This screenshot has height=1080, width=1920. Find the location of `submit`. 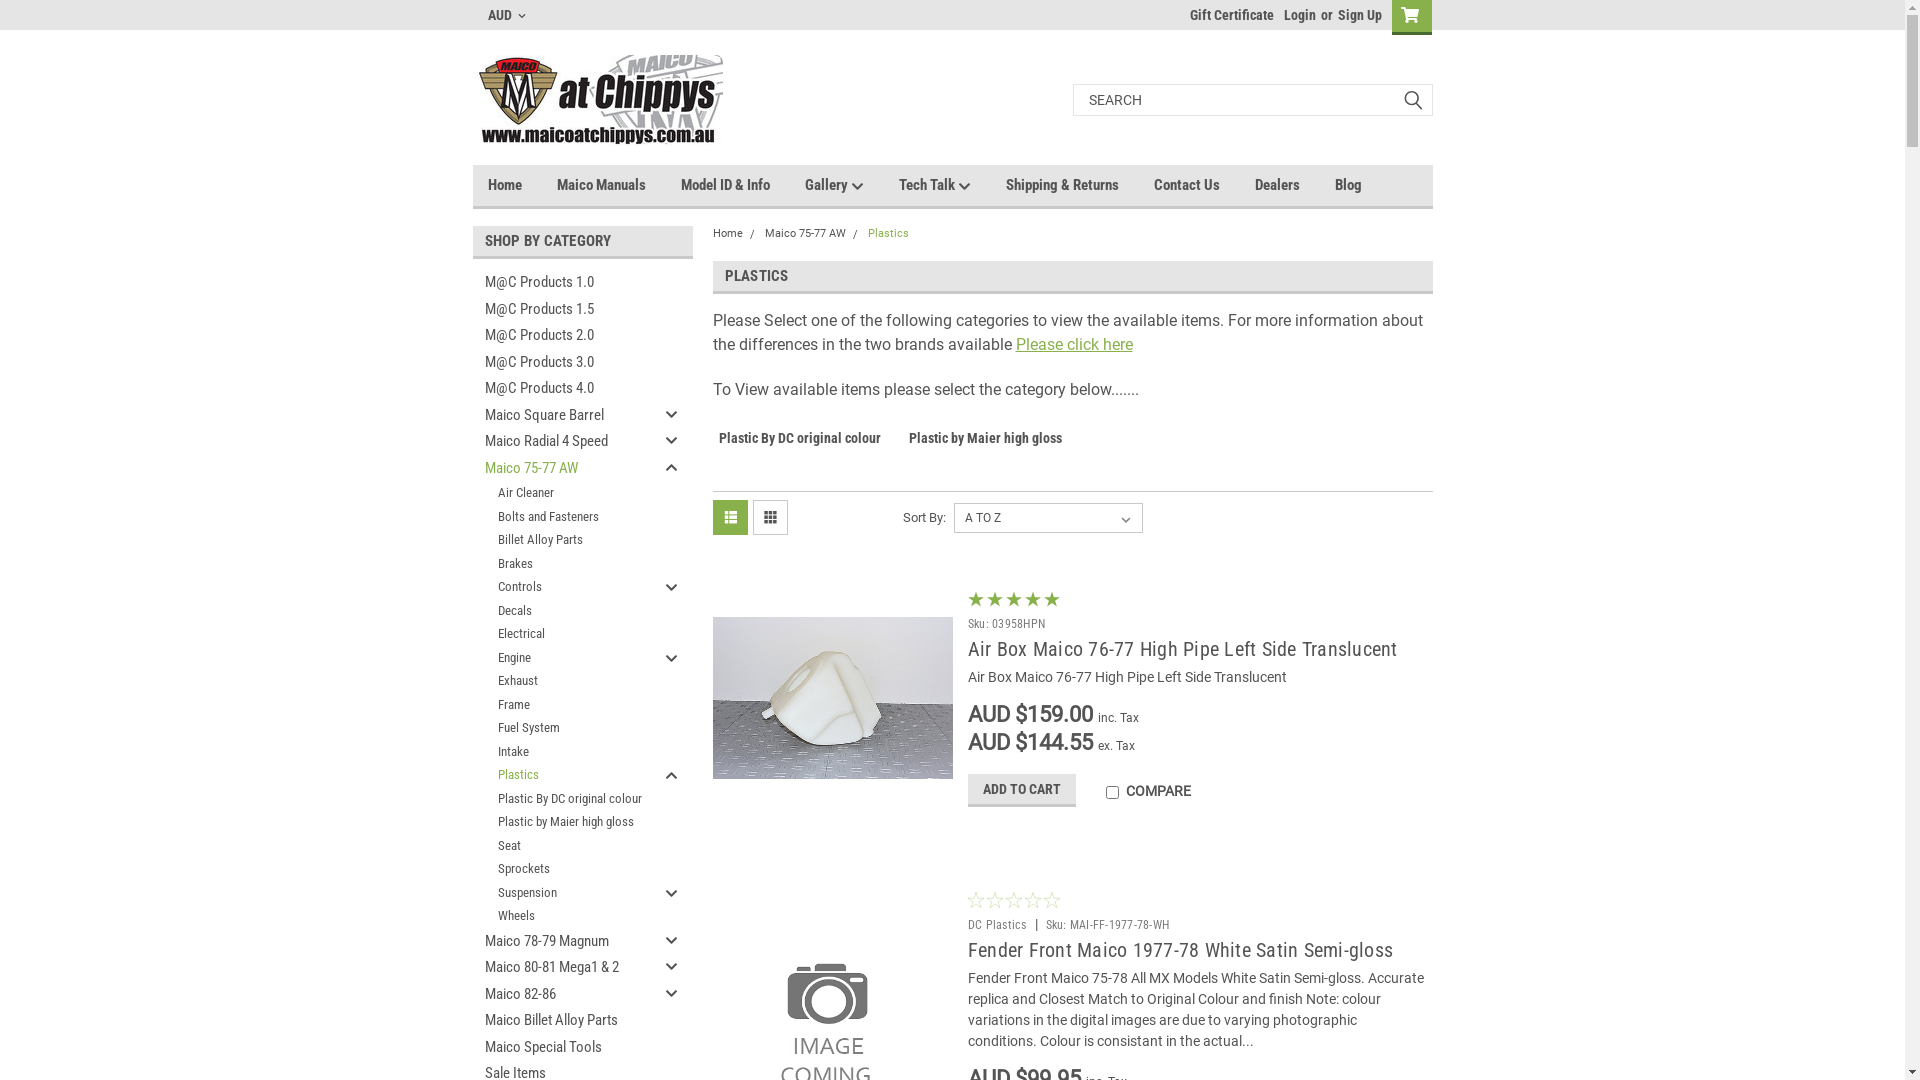

submit is located at coordinates (1412, 100).